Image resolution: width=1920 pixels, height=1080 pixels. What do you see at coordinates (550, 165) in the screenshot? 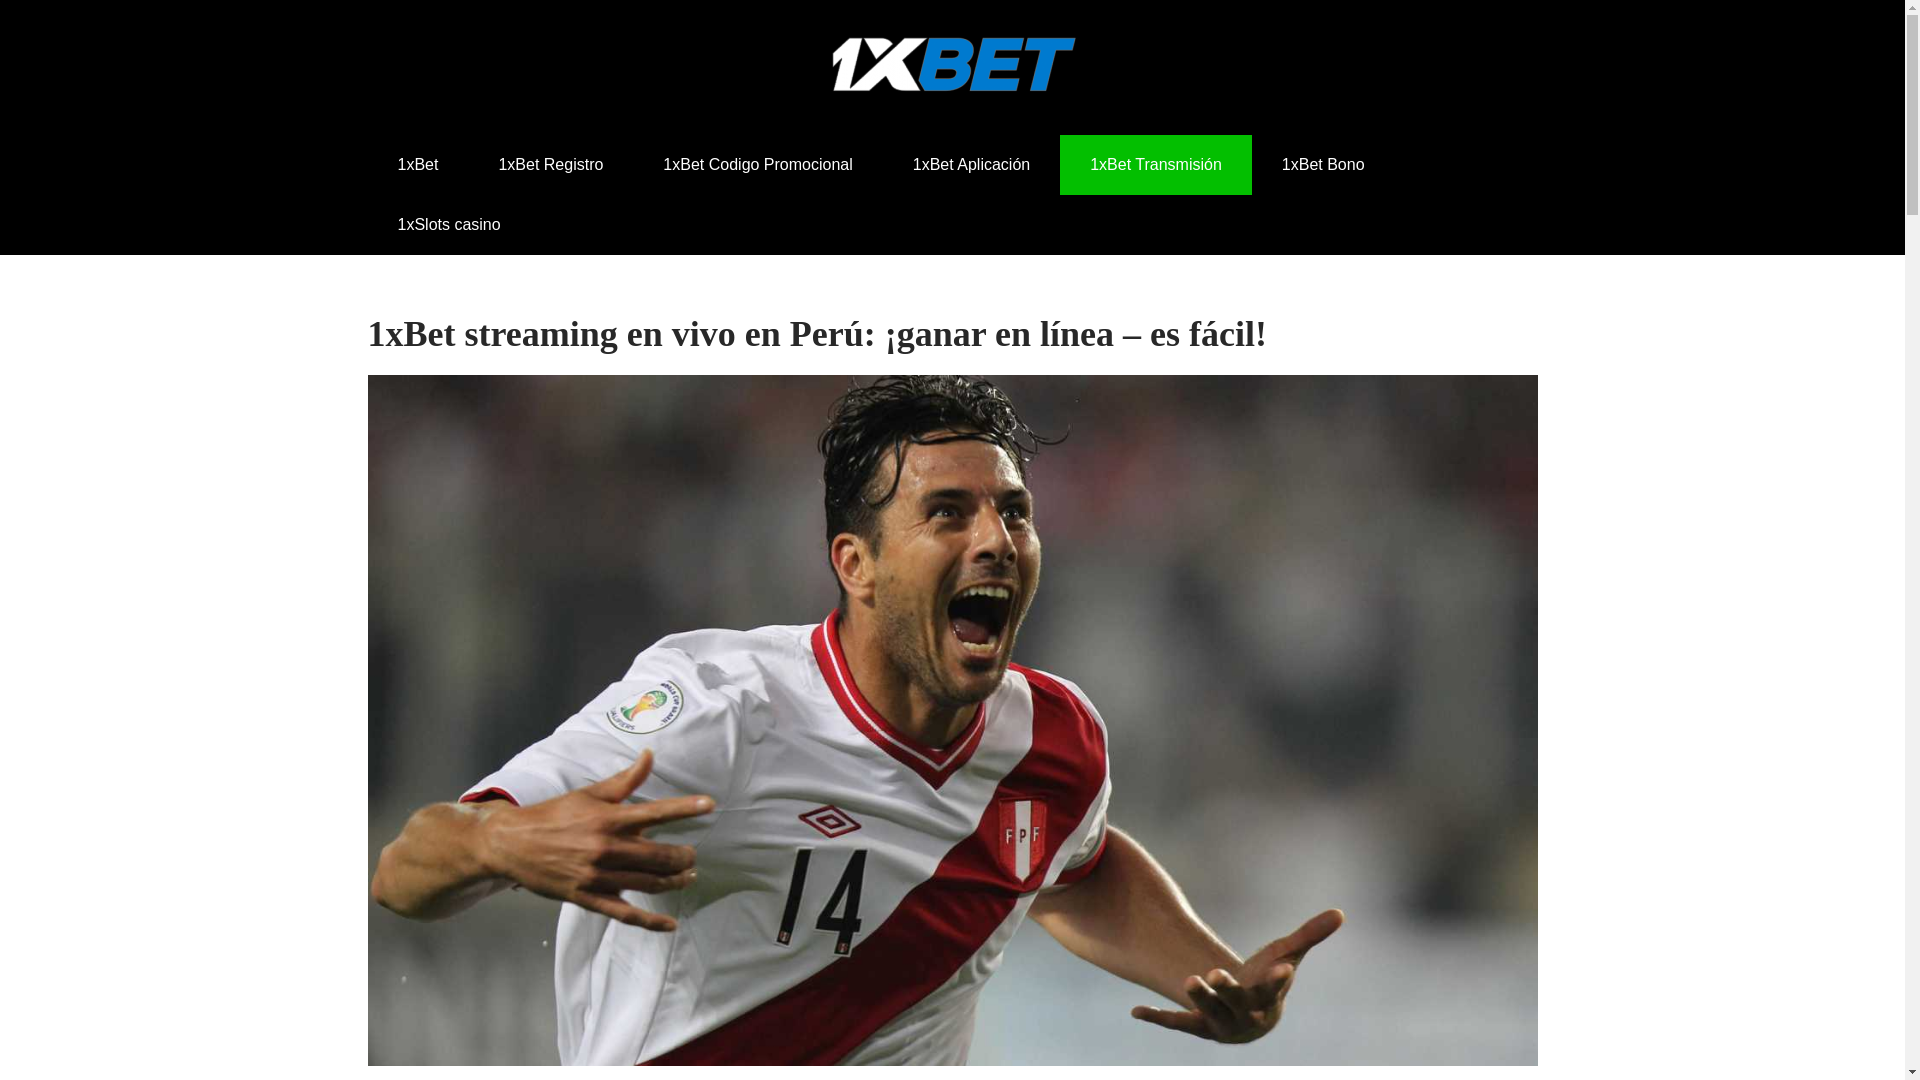
I see `1xBet Registro` at bounding box center [550, 165].